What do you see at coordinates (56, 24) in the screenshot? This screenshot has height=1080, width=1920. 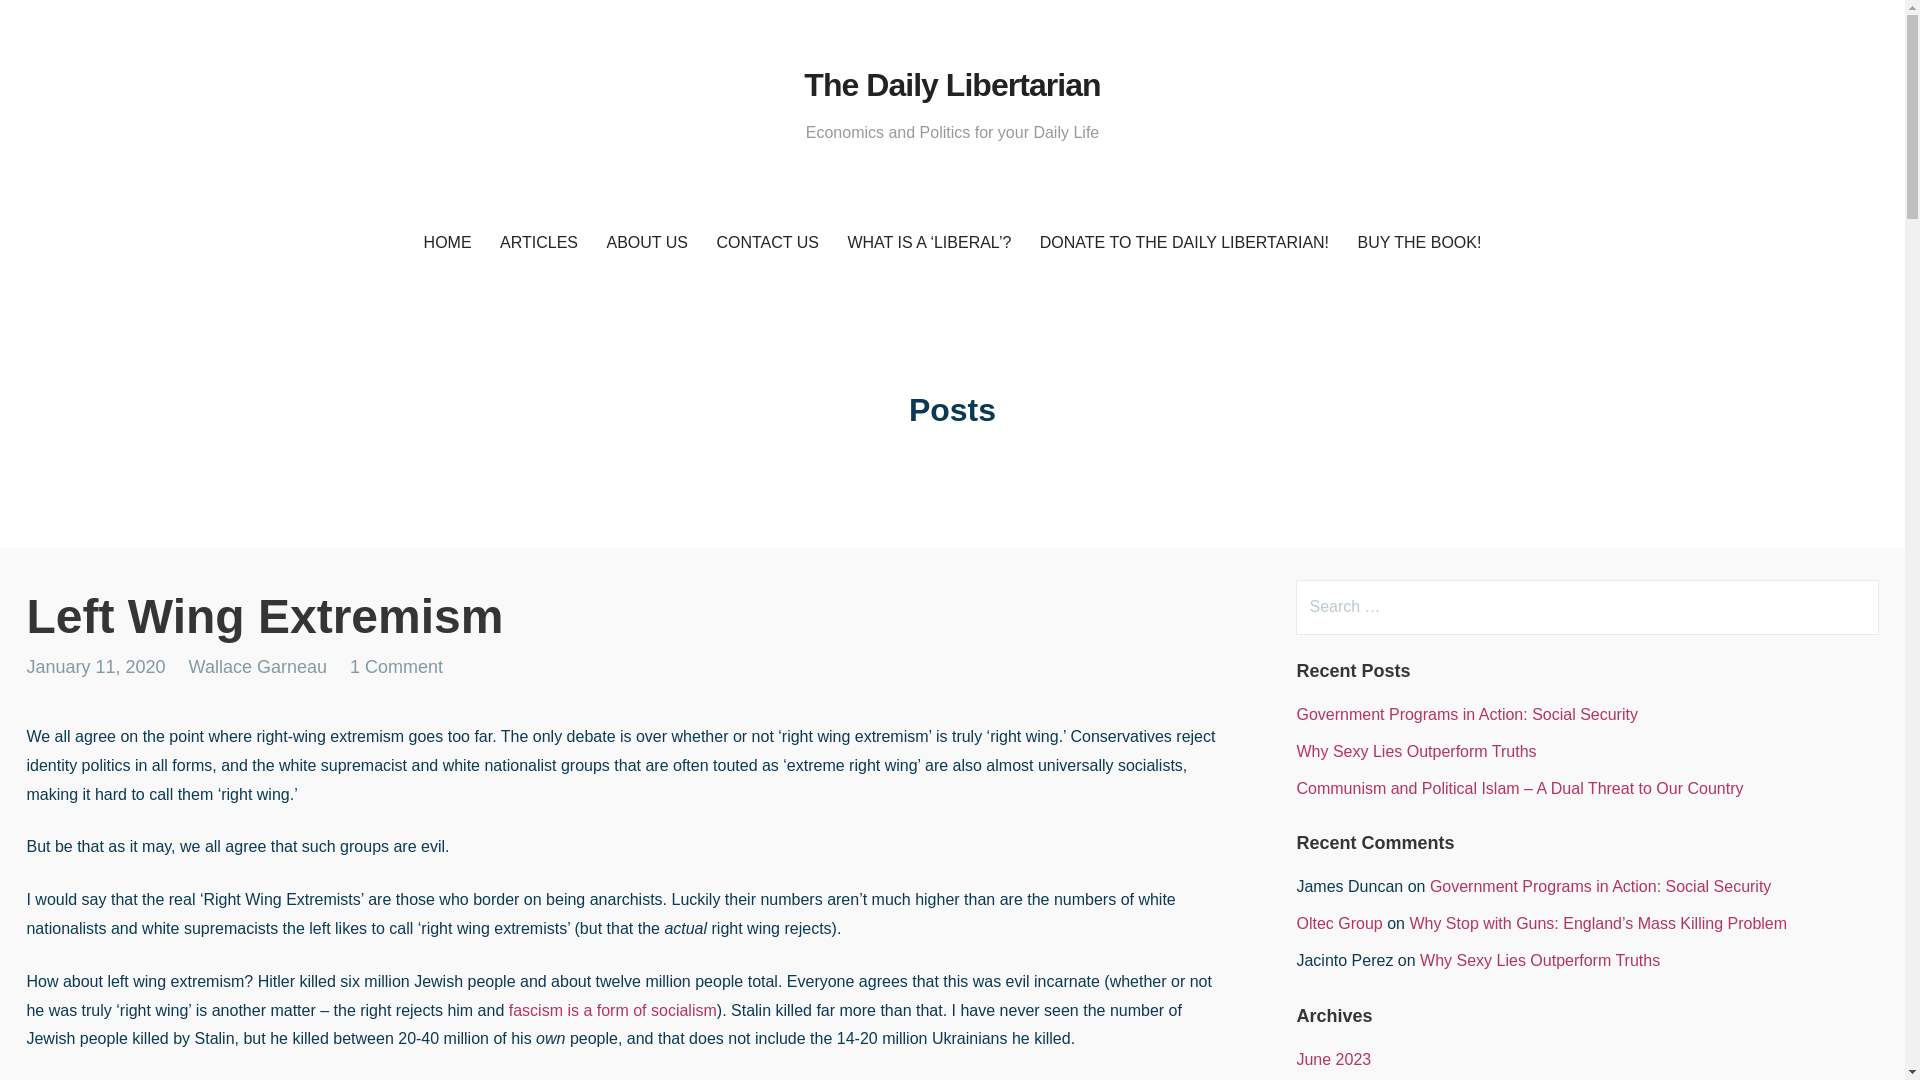 I see `Search` at bounding box center [56, 24].